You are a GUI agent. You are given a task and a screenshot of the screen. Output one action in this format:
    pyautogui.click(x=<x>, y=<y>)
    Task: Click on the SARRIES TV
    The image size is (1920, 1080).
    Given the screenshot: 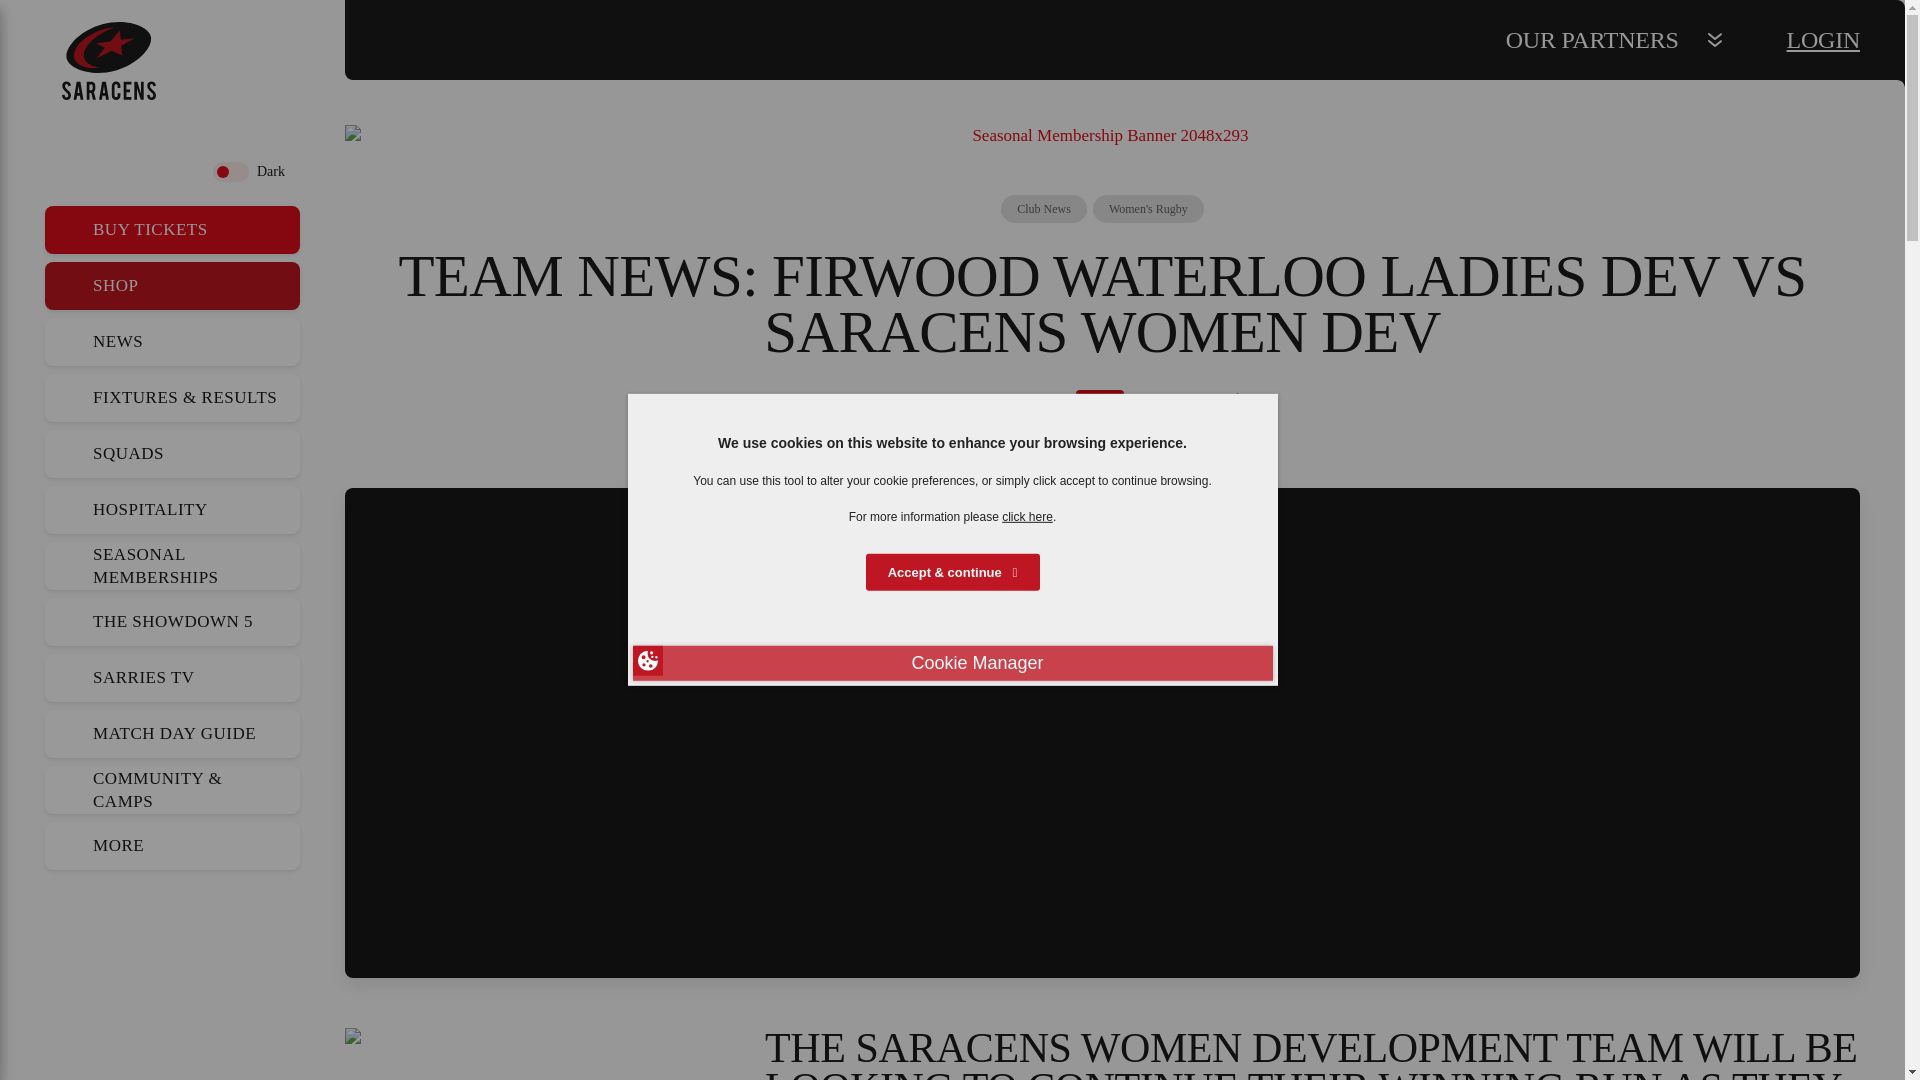 What is the action you would take?
    pyautogui.click(x=172, y=678)
    